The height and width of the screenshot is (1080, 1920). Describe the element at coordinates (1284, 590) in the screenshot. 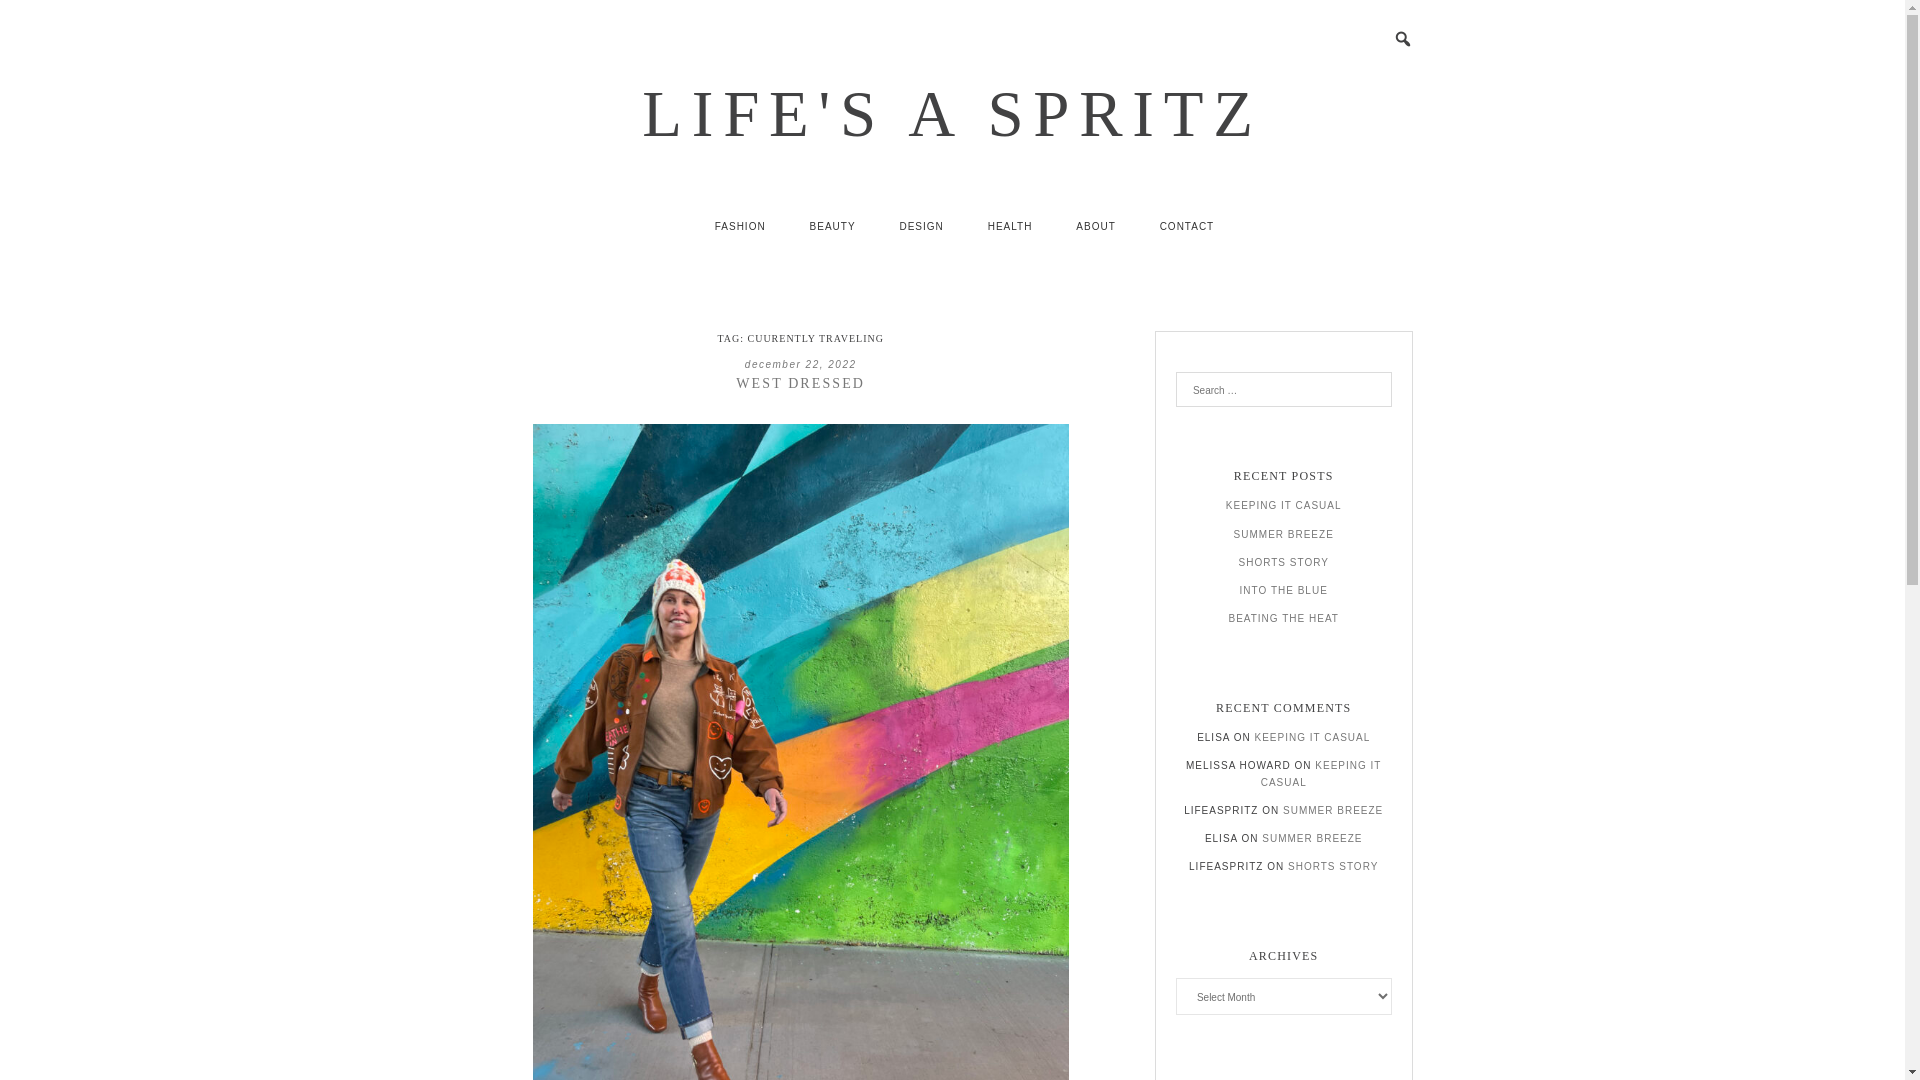

I see `INTO THE BLUE` at that location.